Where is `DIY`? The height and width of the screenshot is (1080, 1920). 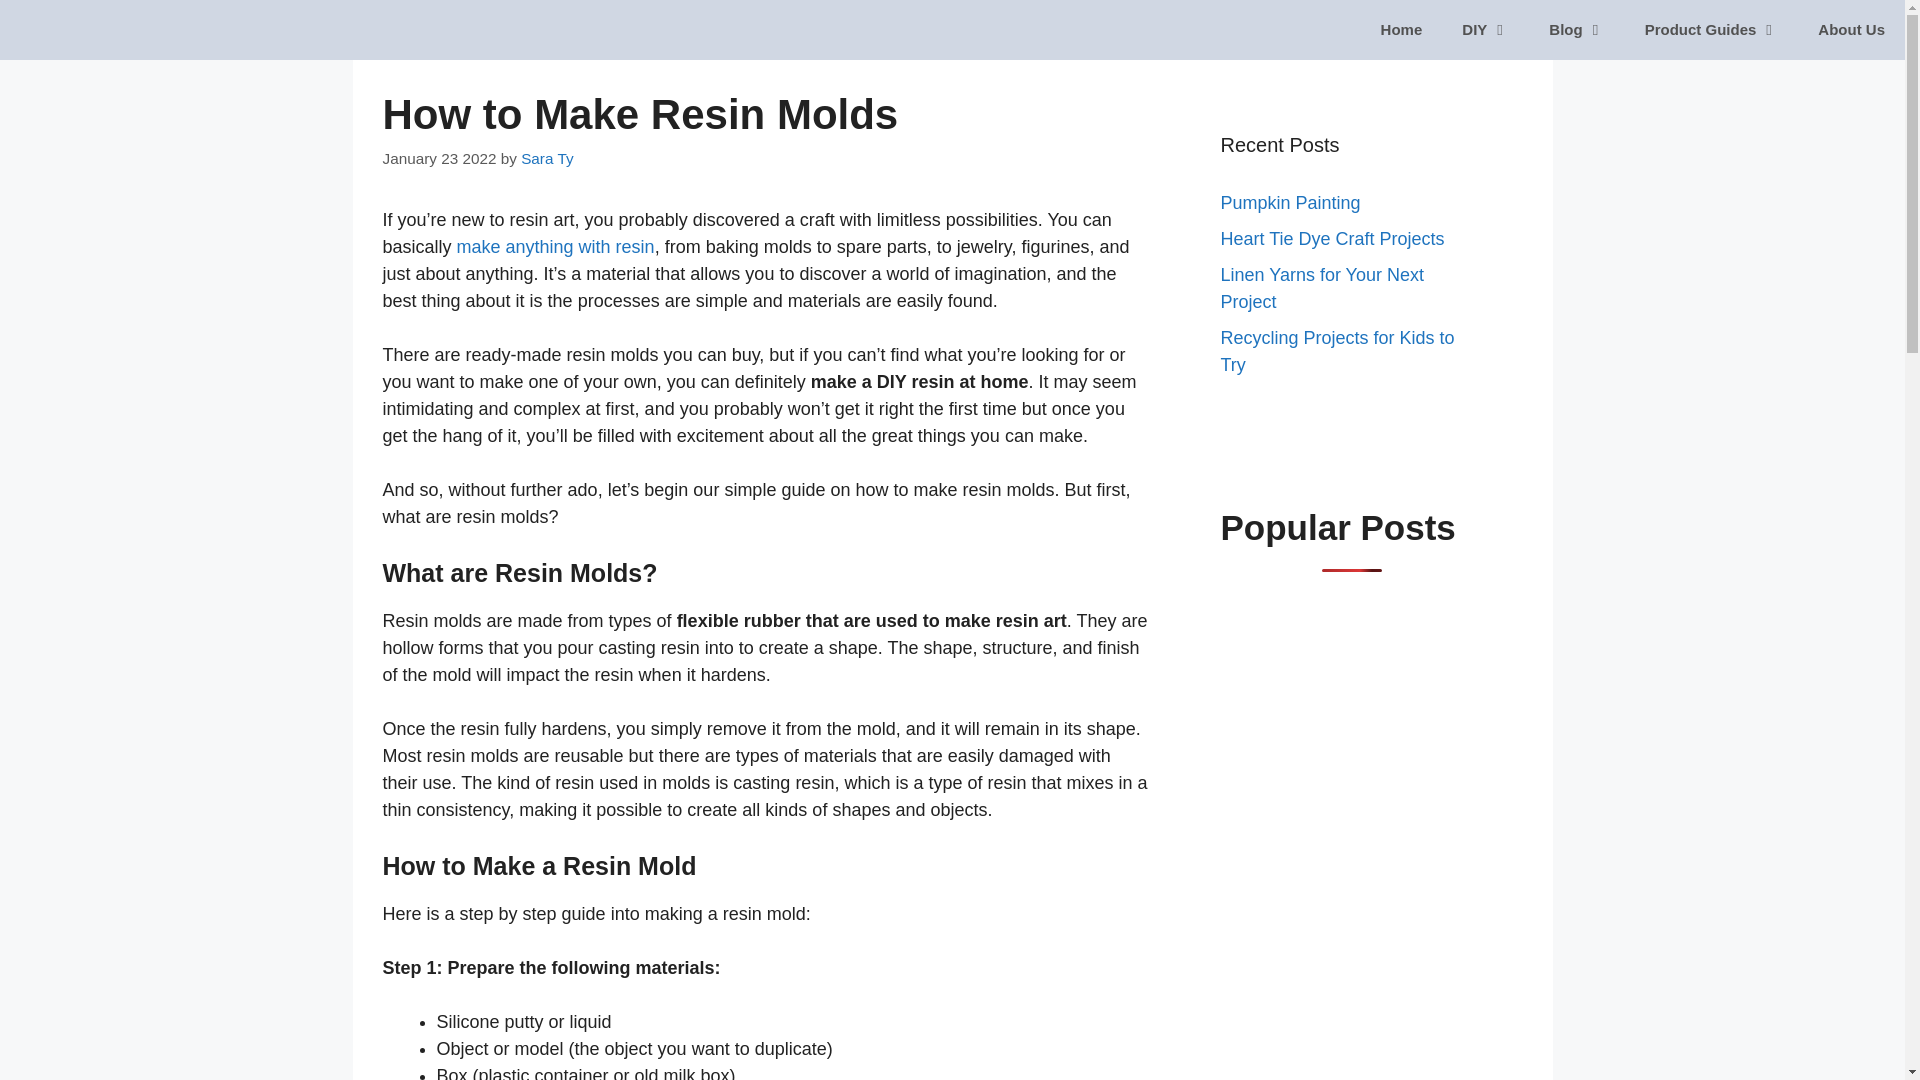 DIY is located at coordinates (1484, 30).